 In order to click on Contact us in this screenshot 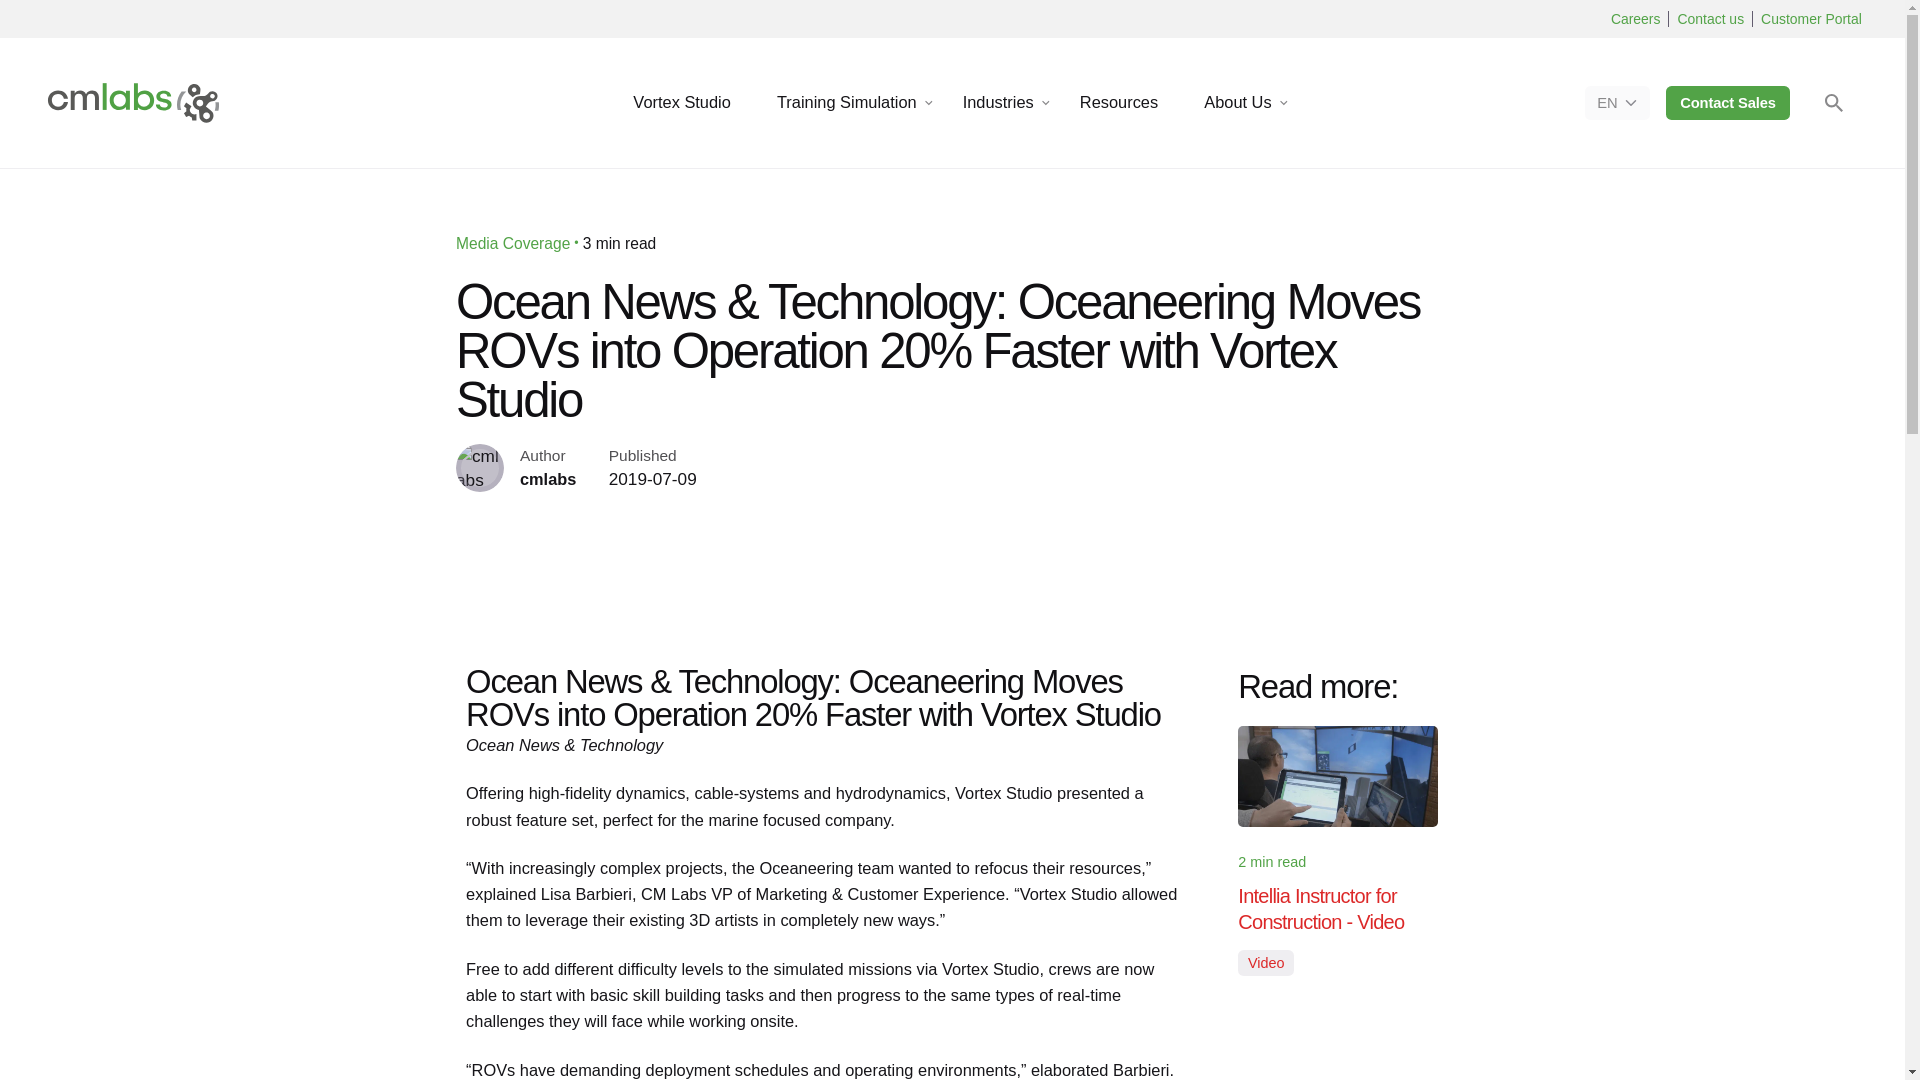, I will do `click(1710, 18)`.